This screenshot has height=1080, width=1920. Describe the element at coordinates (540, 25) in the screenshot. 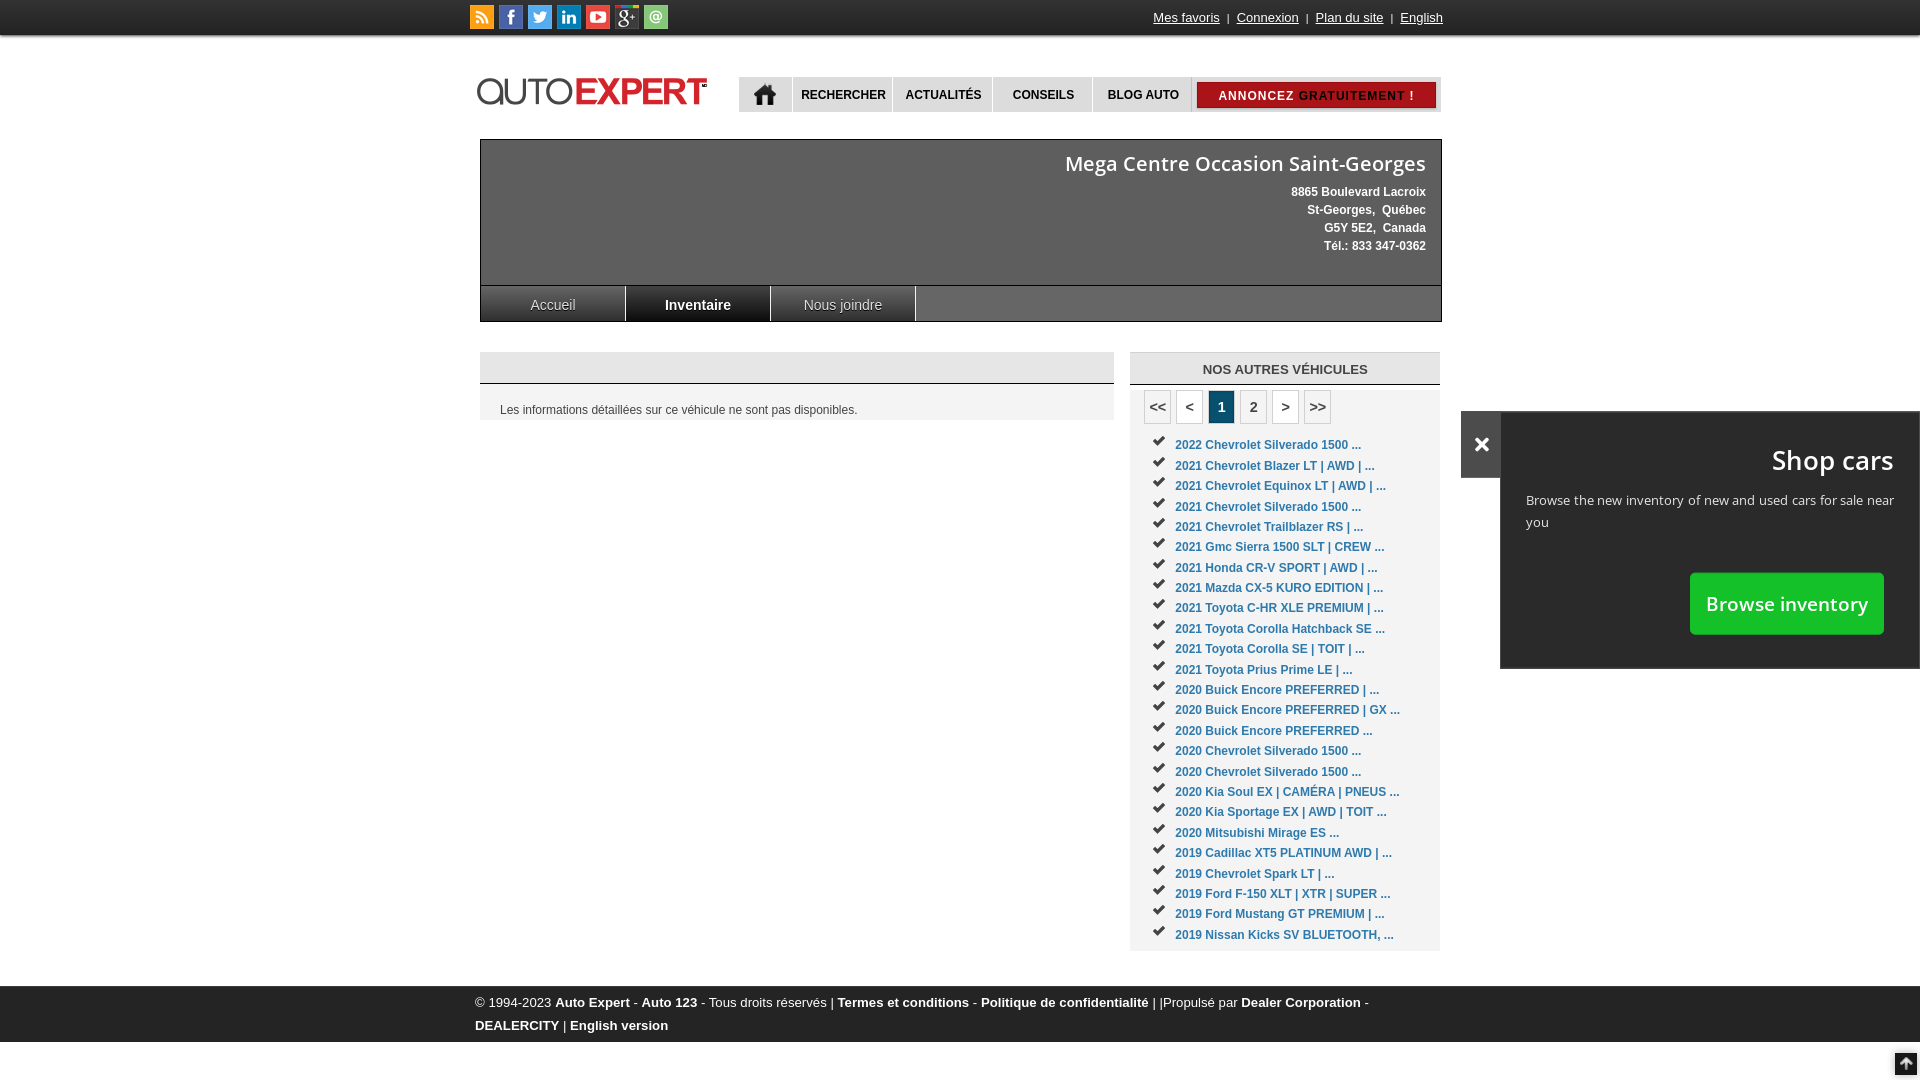

I see `Suivez autoExpert.ca sur Twitter` at that location.